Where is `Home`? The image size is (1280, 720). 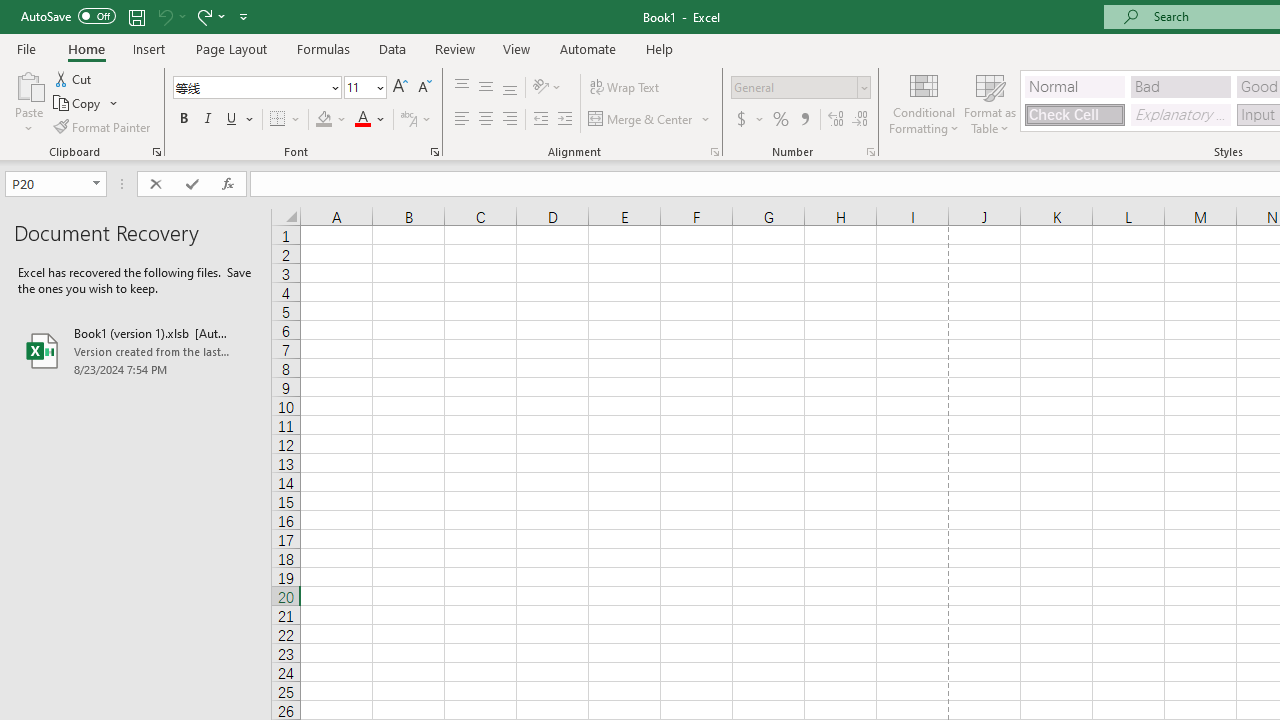 Home is located at coordinates (86, 48).